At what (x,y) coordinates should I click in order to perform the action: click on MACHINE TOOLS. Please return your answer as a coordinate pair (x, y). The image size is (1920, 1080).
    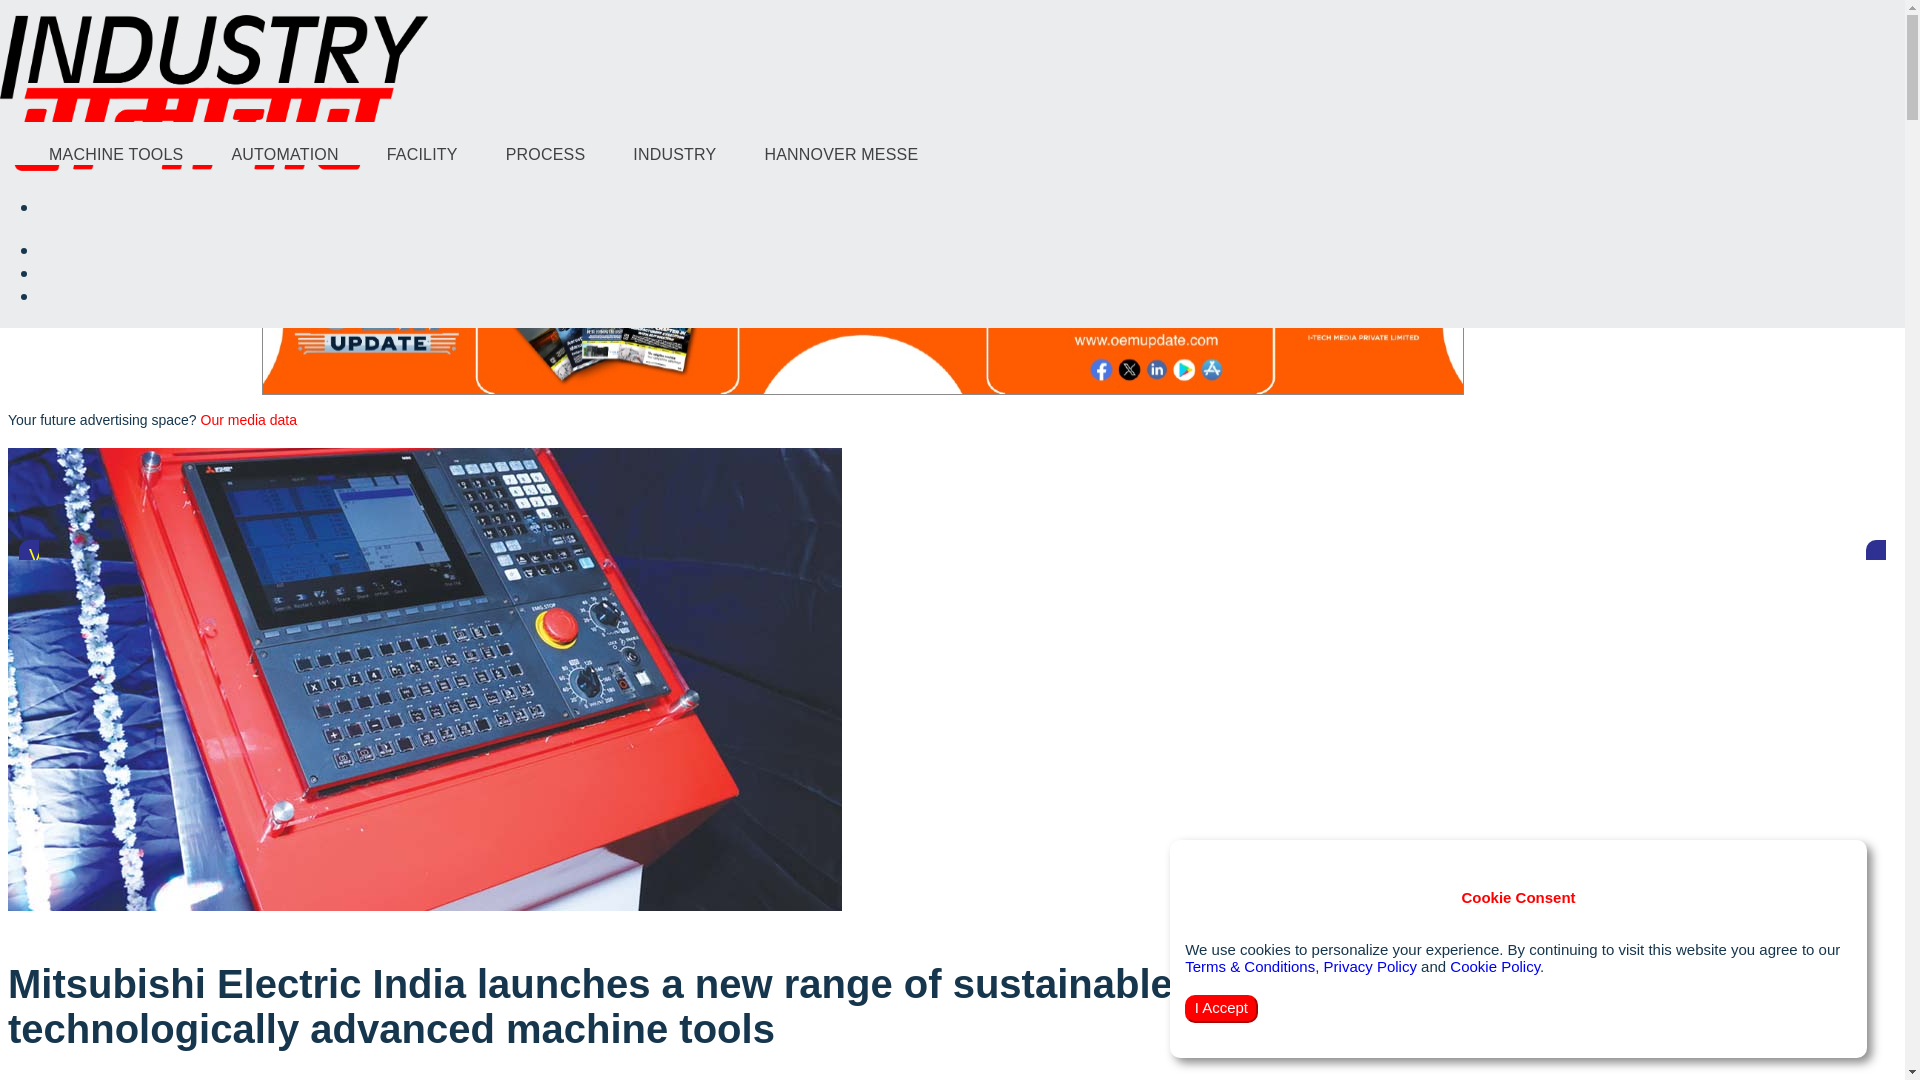
    Looking at the image, I should click on (116, 154).